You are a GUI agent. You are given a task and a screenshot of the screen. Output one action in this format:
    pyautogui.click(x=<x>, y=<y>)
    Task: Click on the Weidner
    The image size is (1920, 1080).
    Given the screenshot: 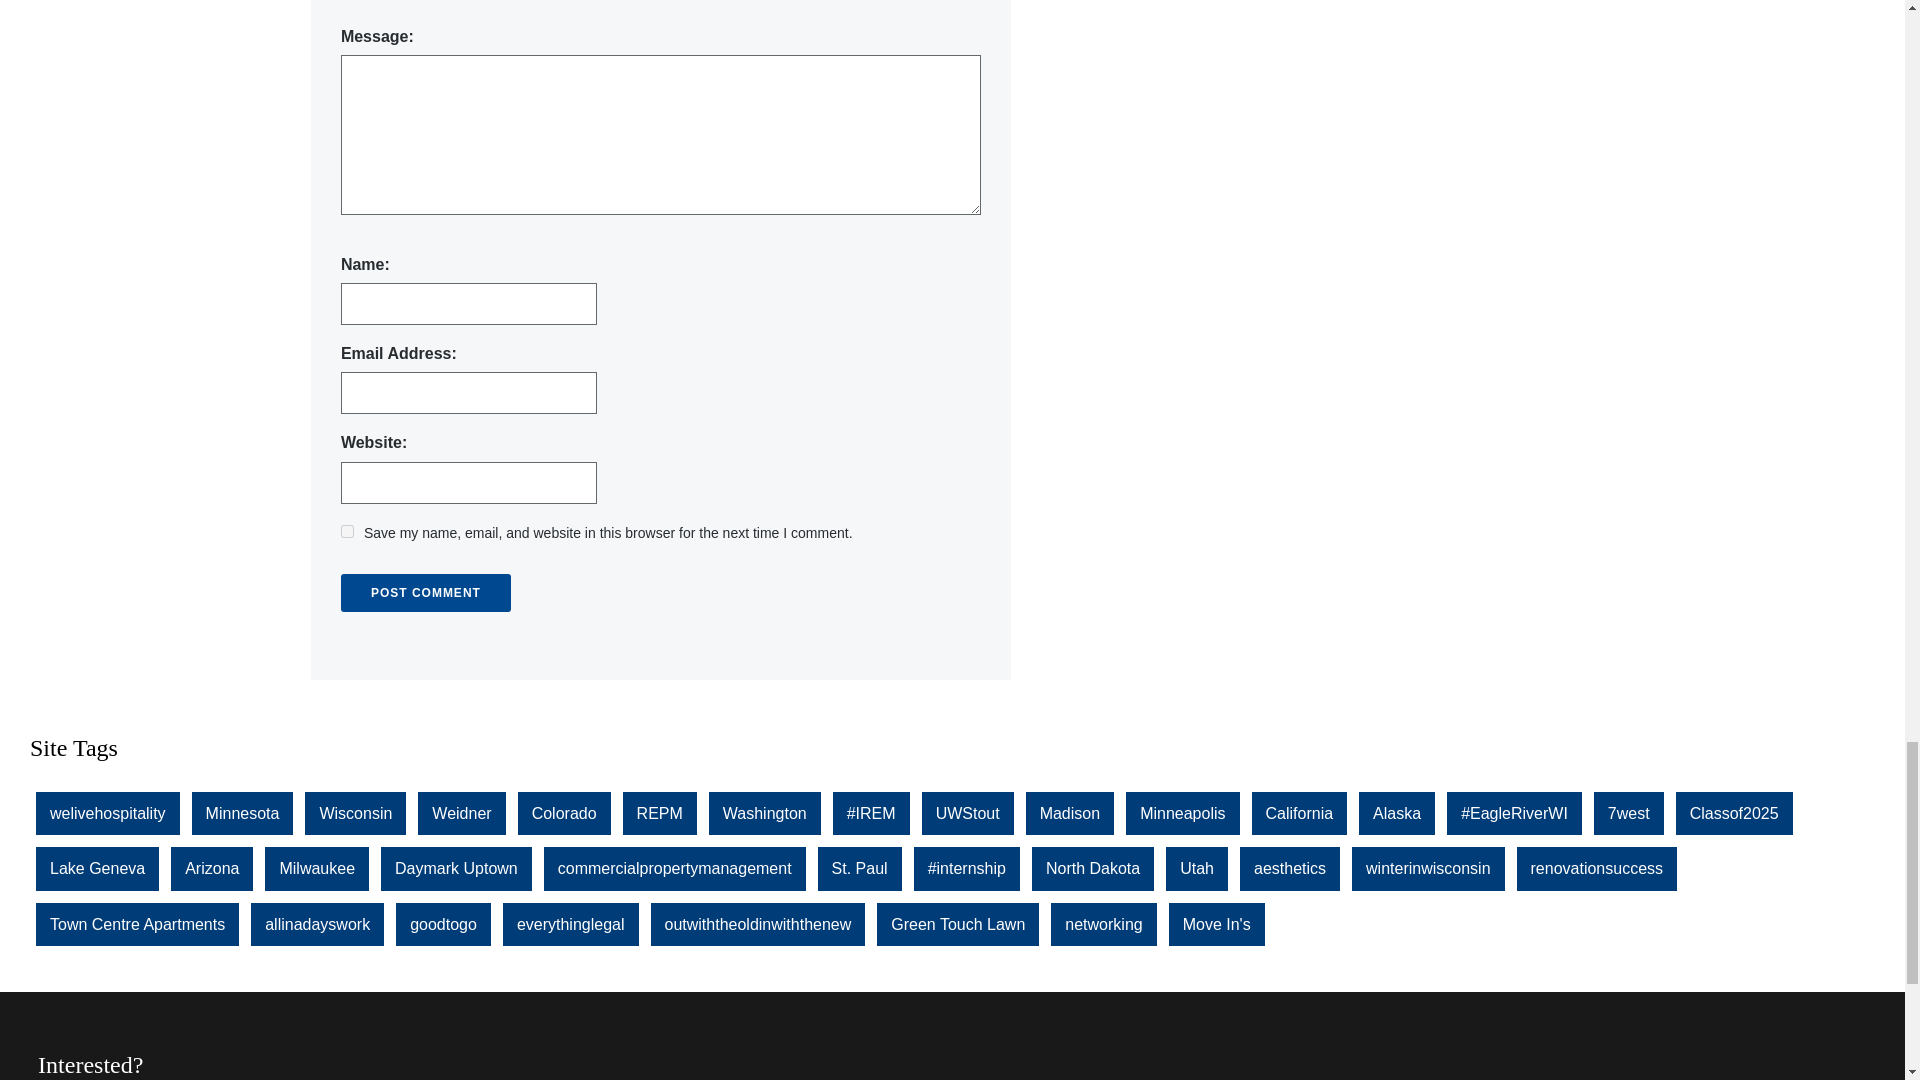 What is the action you would take?
    pyautogui.click(x=461, y=812)
    